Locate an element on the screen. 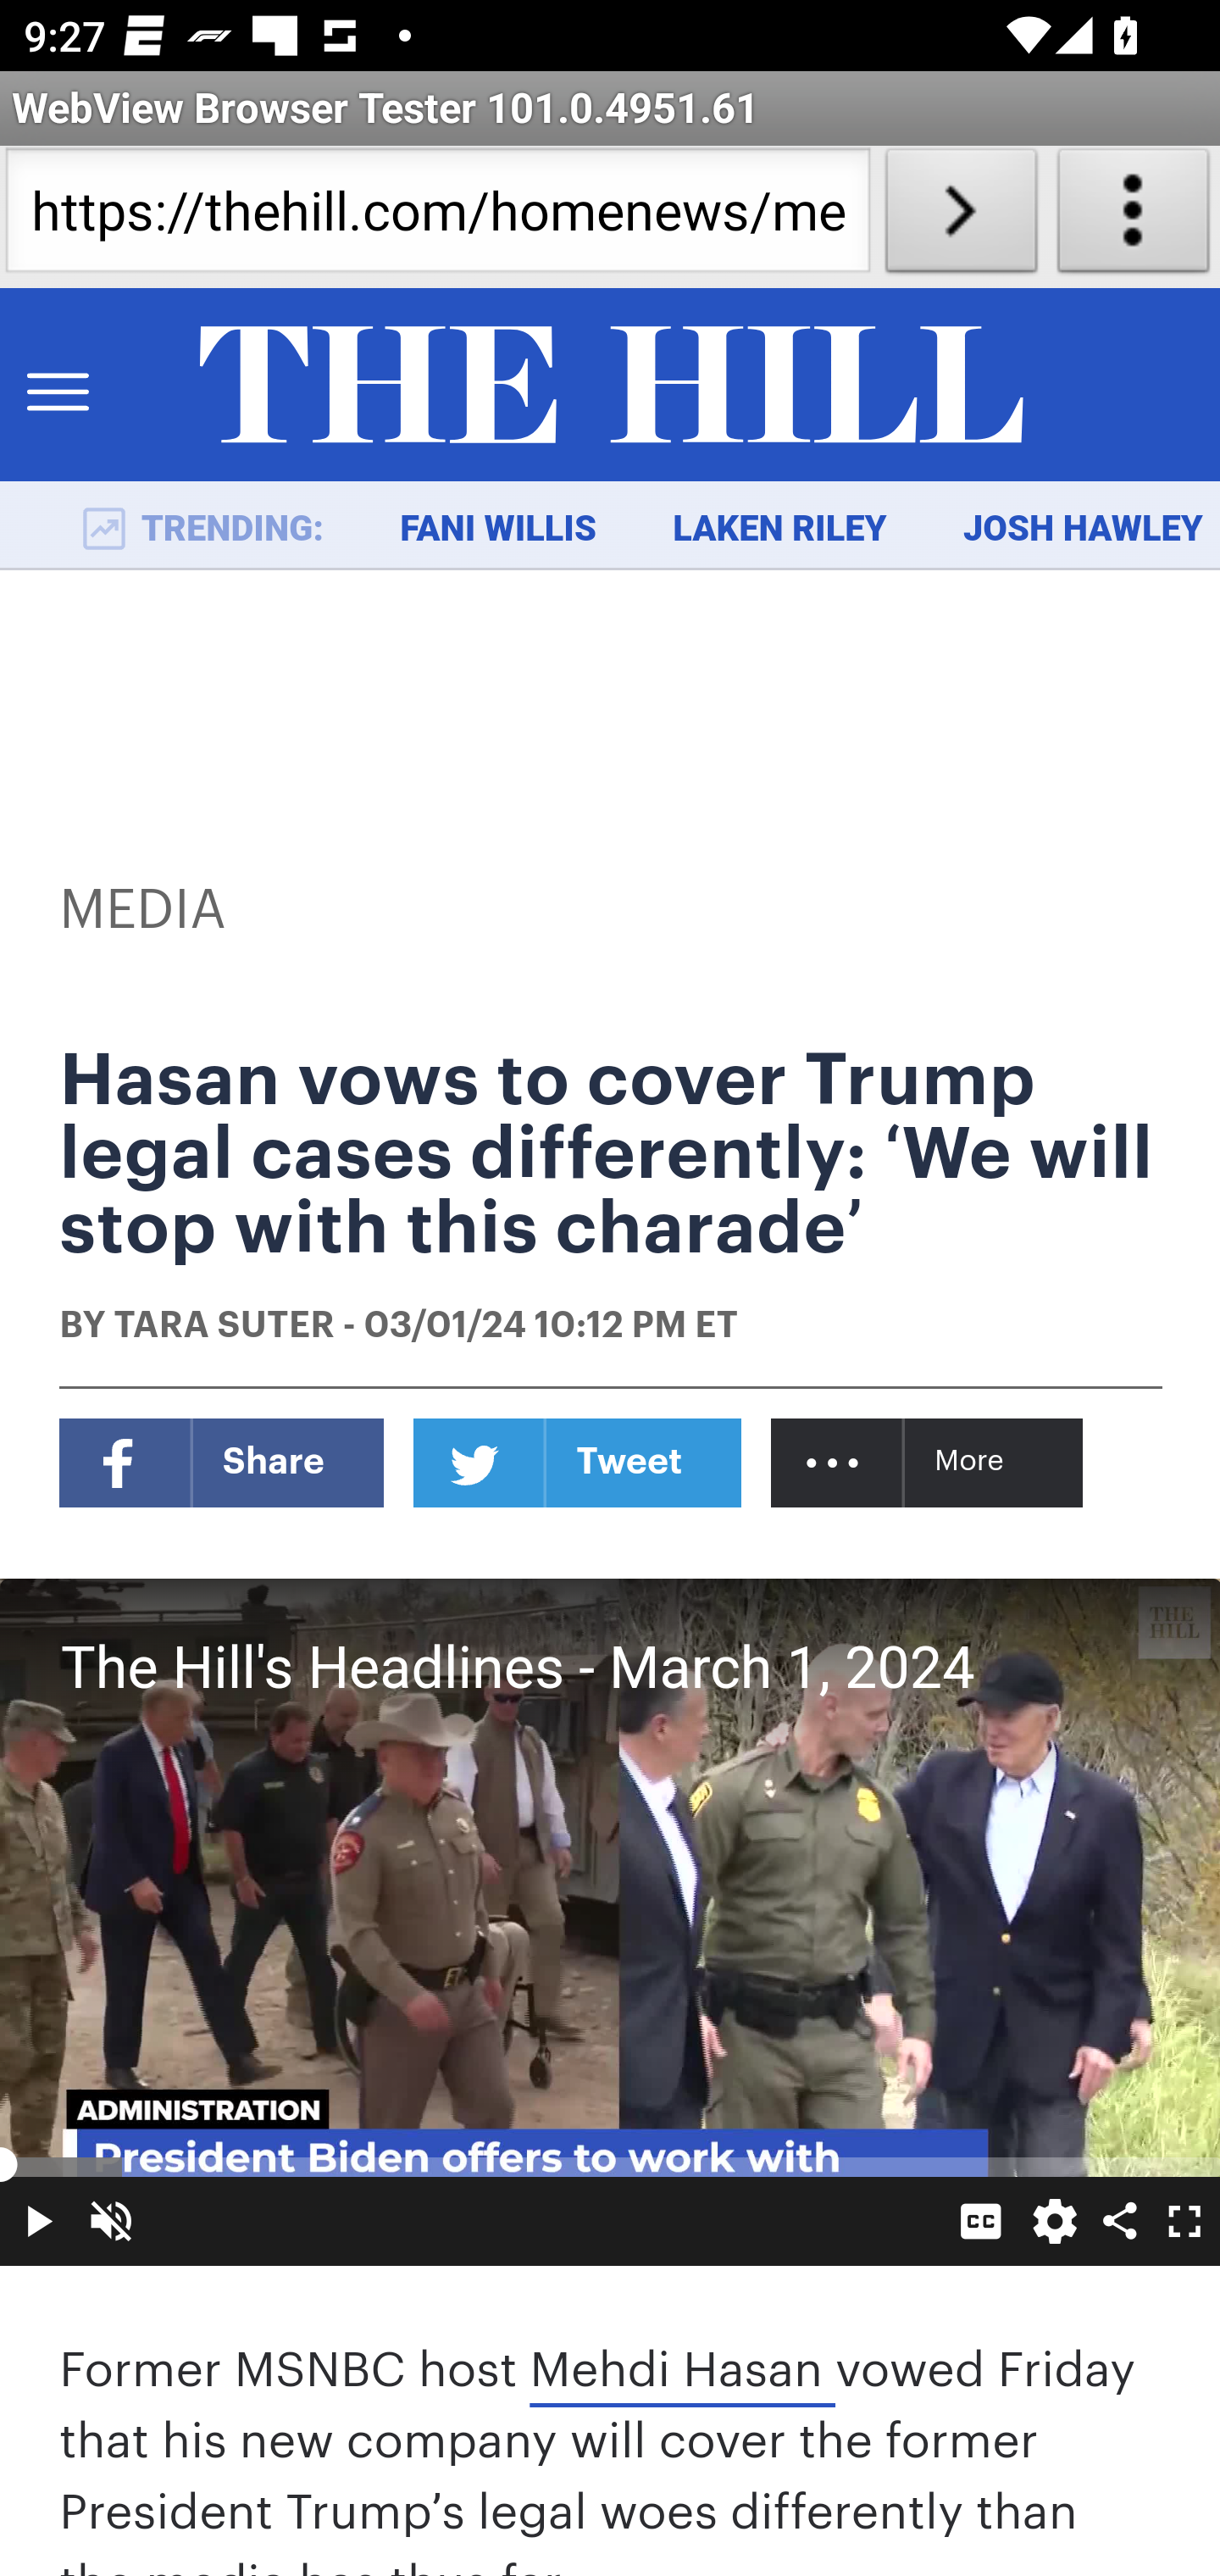 This screenshot has height=2576, width=1220. Twitter Tweet Twitter Tweet is located at coordinates (578, 1461).